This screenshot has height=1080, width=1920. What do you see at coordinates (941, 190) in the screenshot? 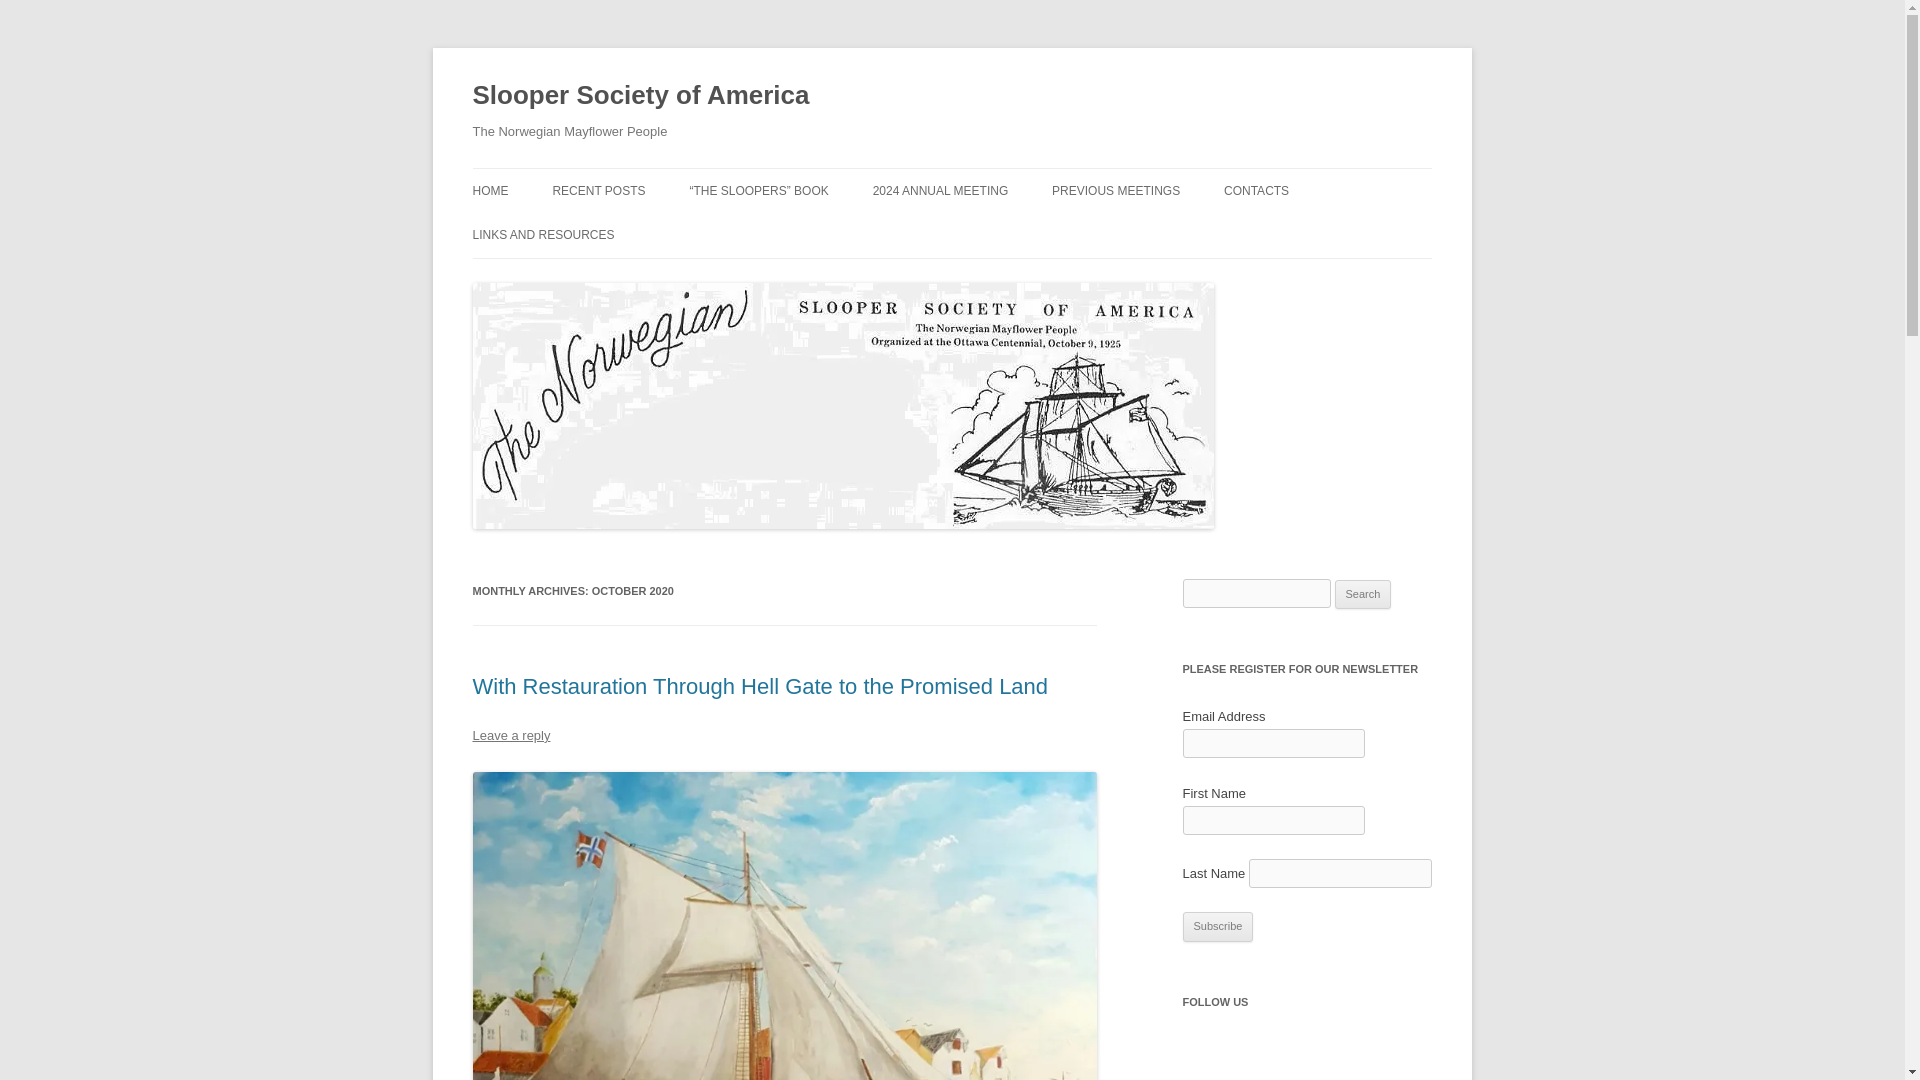
I see `2024 ANNUAL MEETING` at bounding box center [941, 190].